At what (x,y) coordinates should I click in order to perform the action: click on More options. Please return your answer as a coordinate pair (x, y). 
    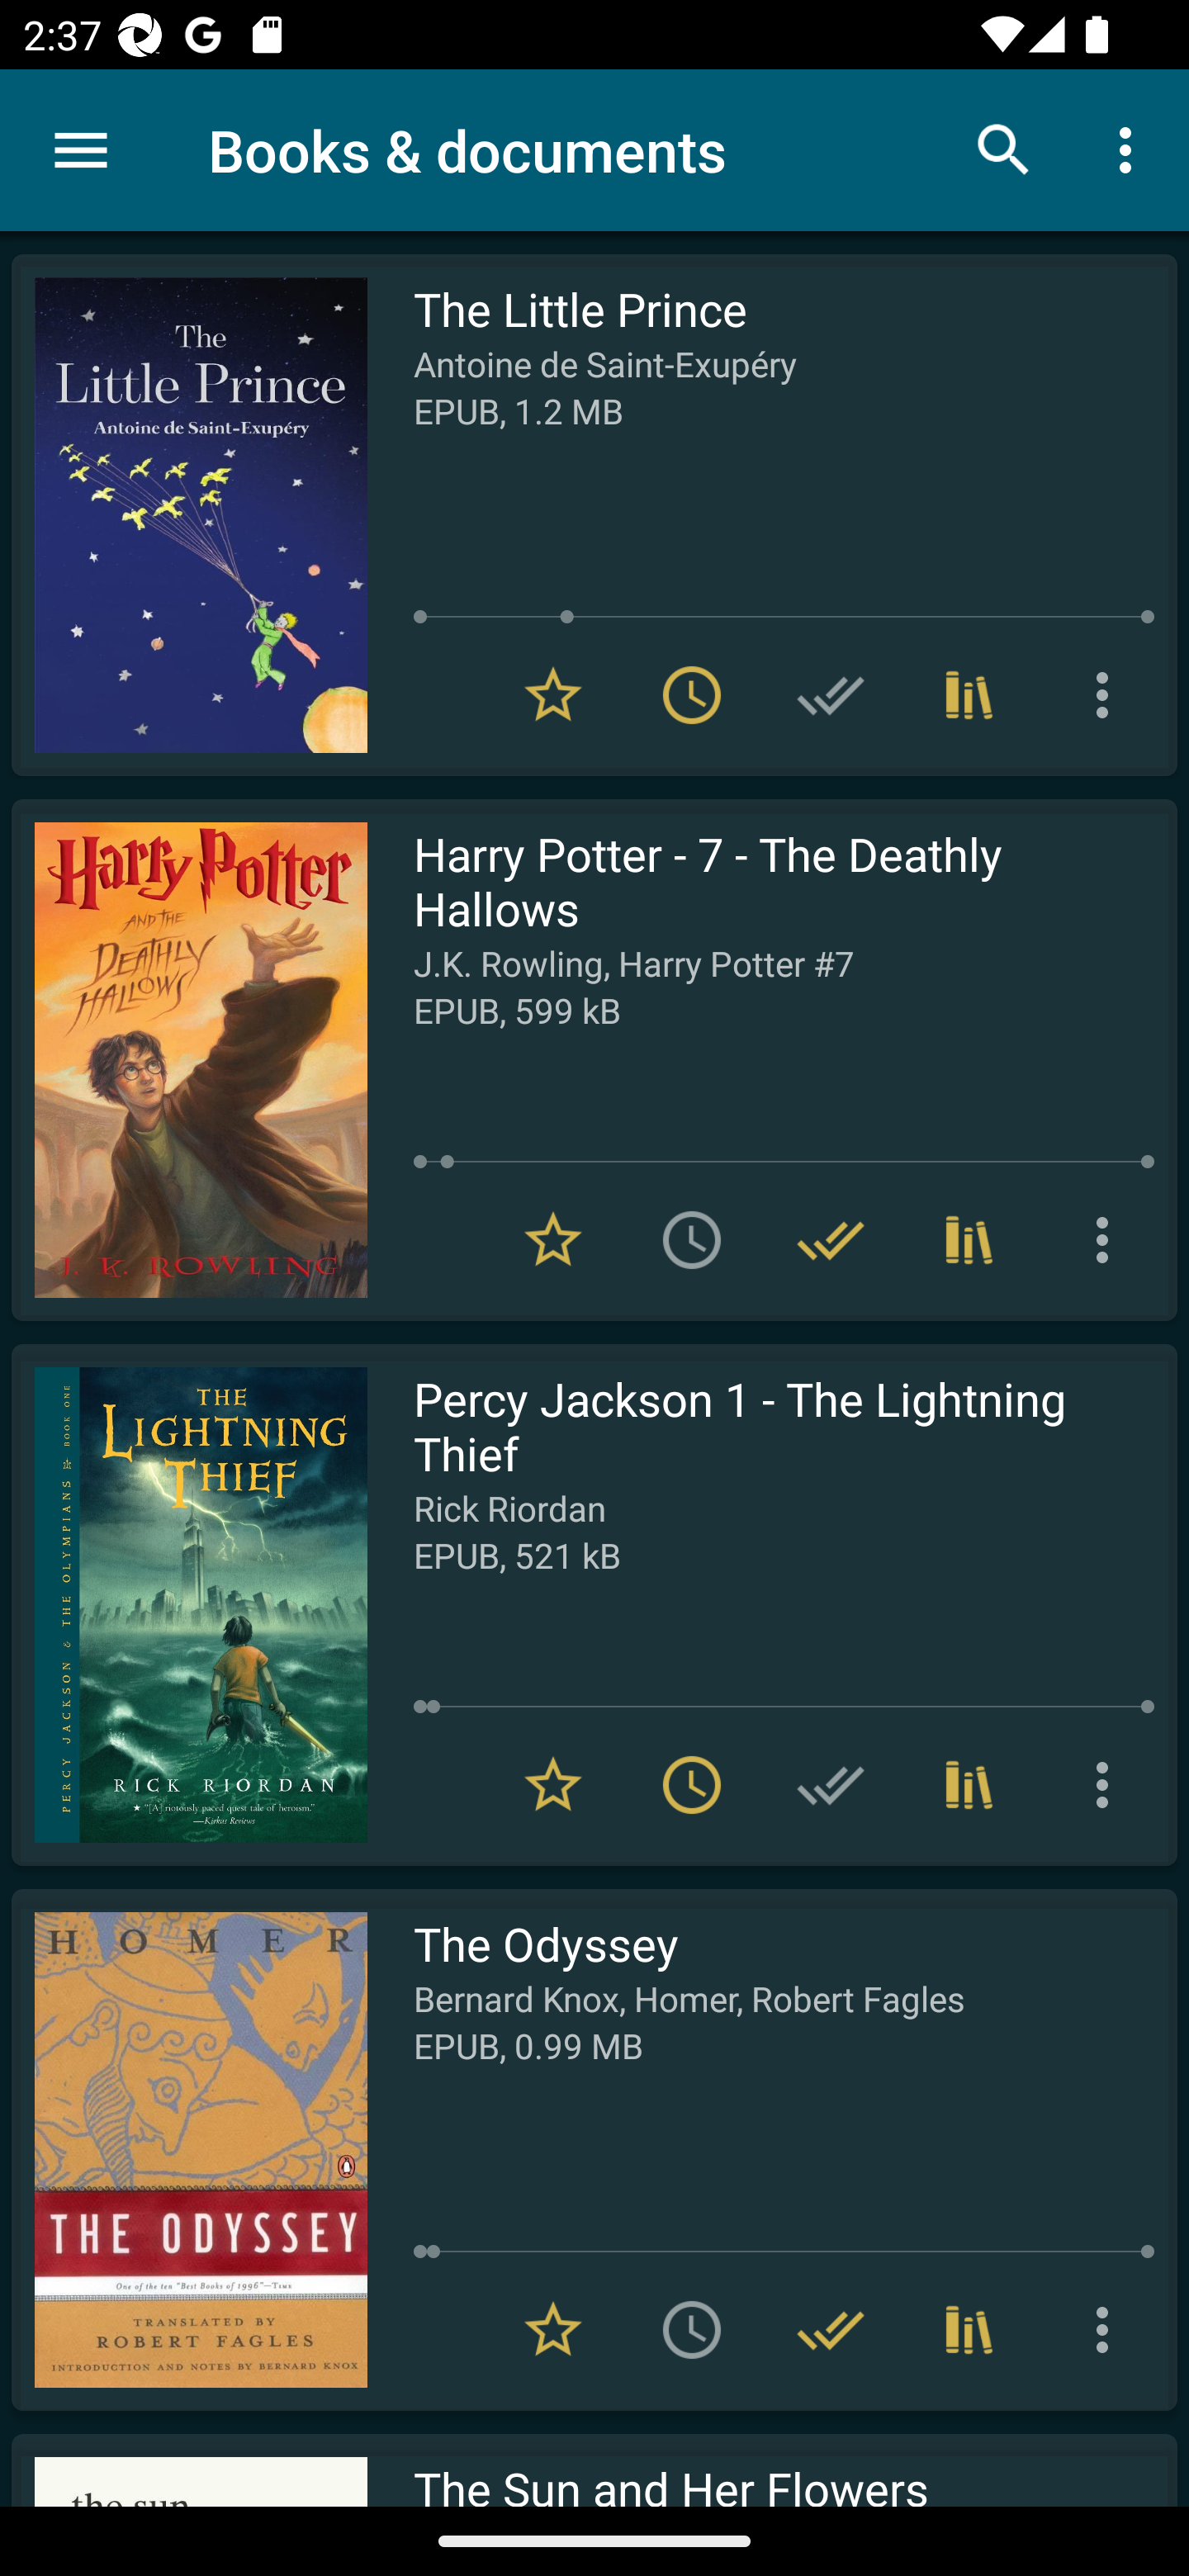
    Looking at the image, I should click on (1108, 695).